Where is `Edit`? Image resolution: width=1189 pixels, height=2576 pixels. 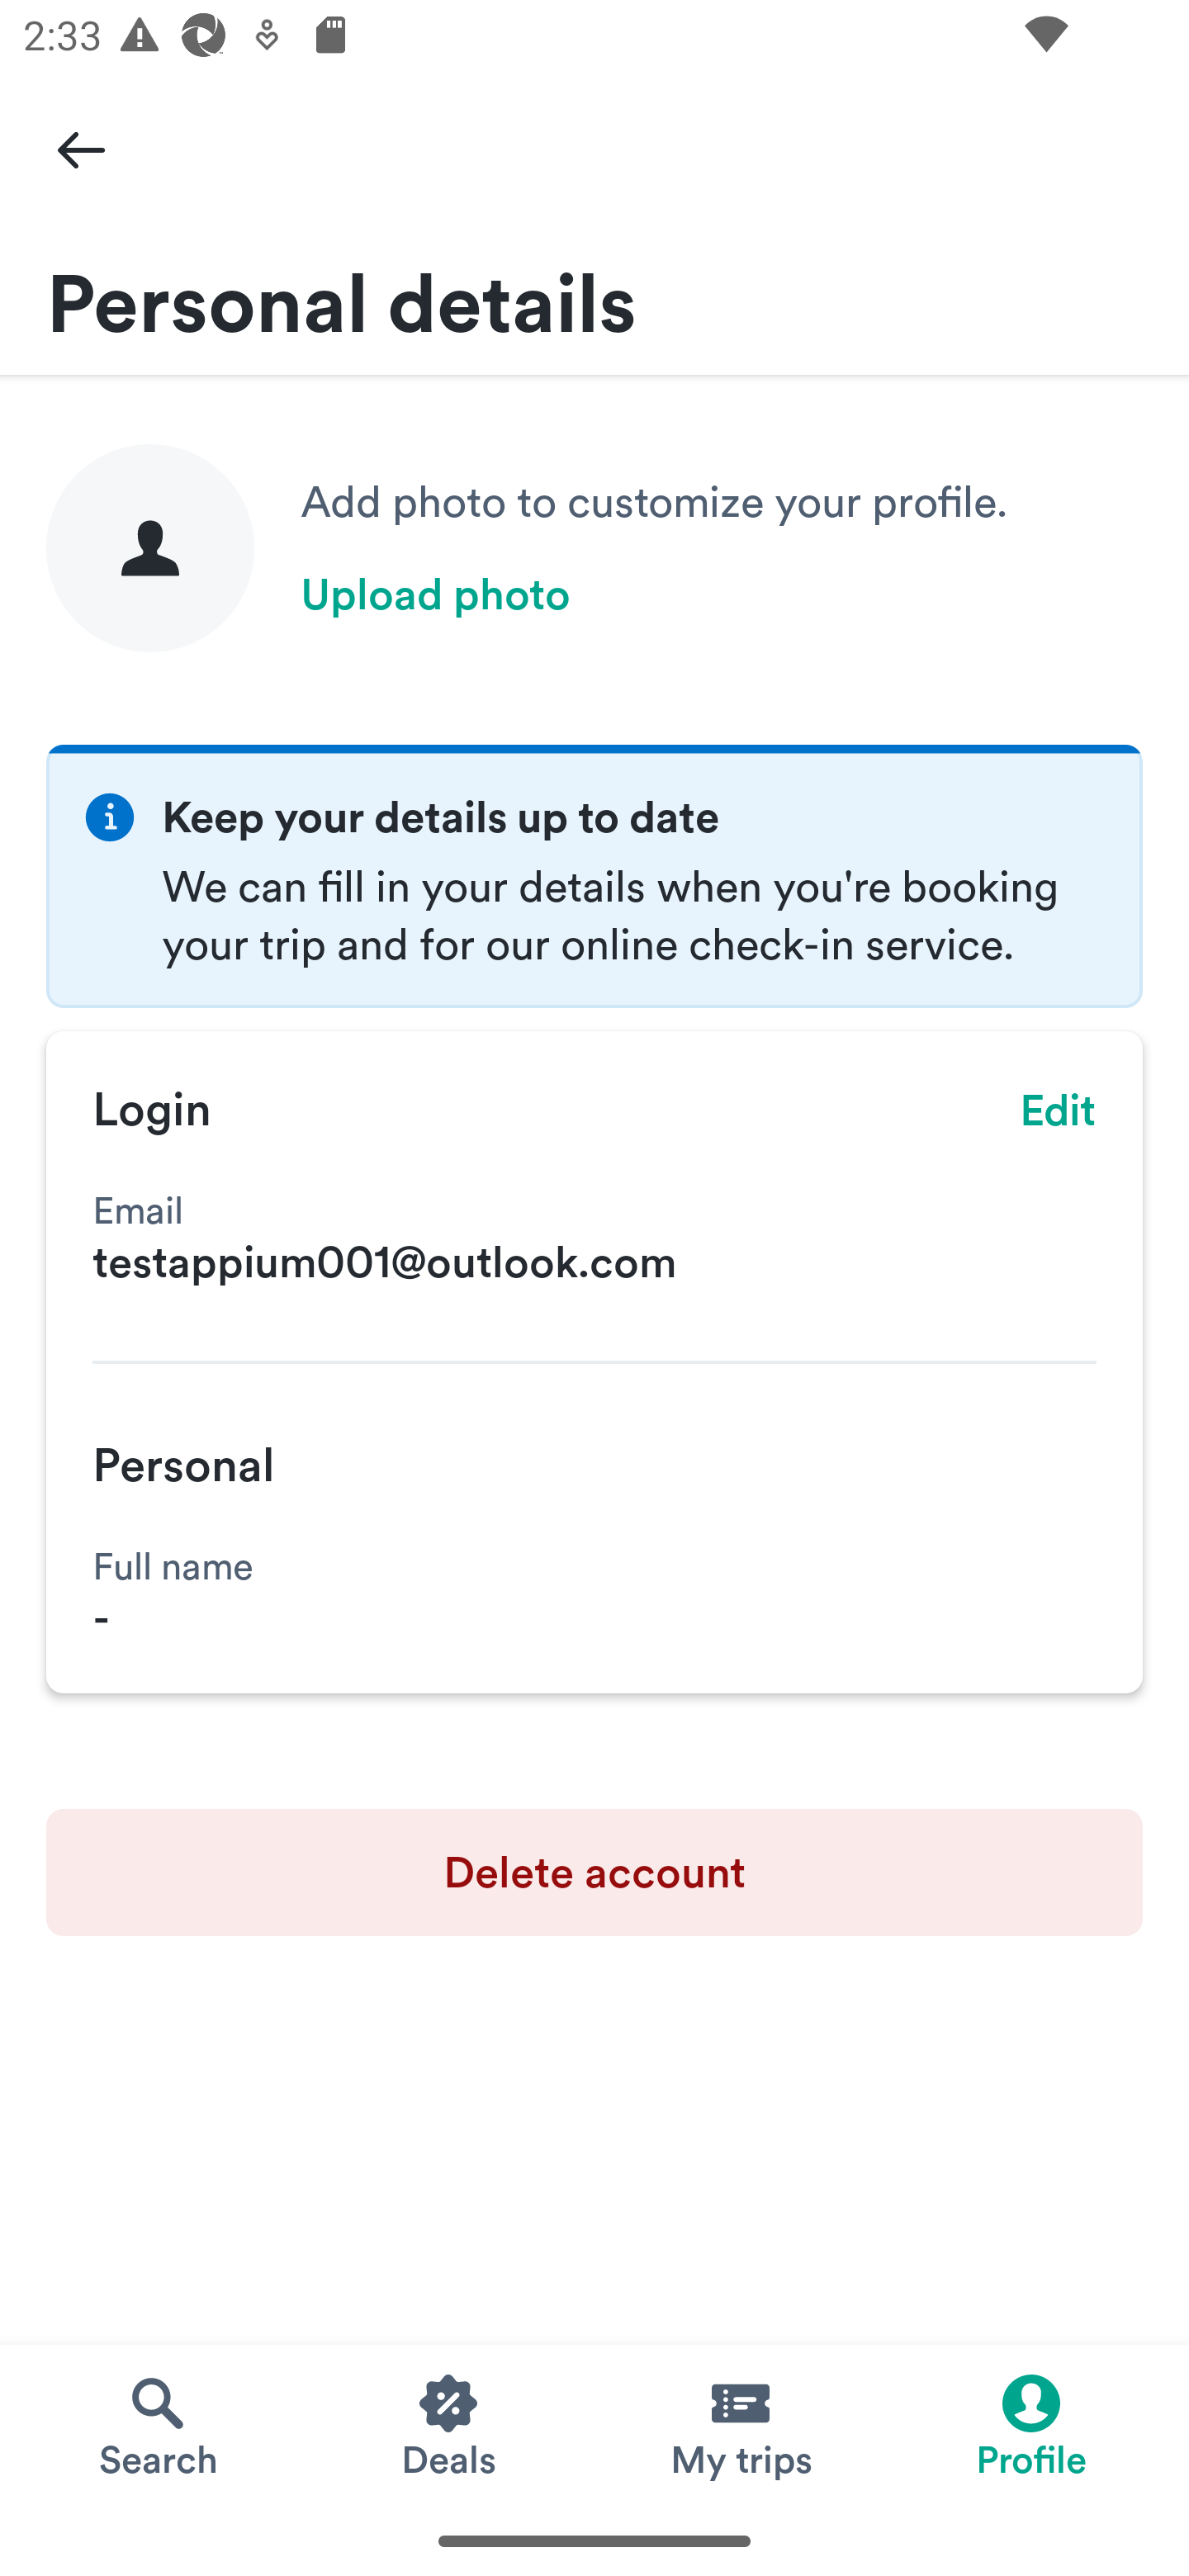 Edit is located at coordinates (1059, 1110).